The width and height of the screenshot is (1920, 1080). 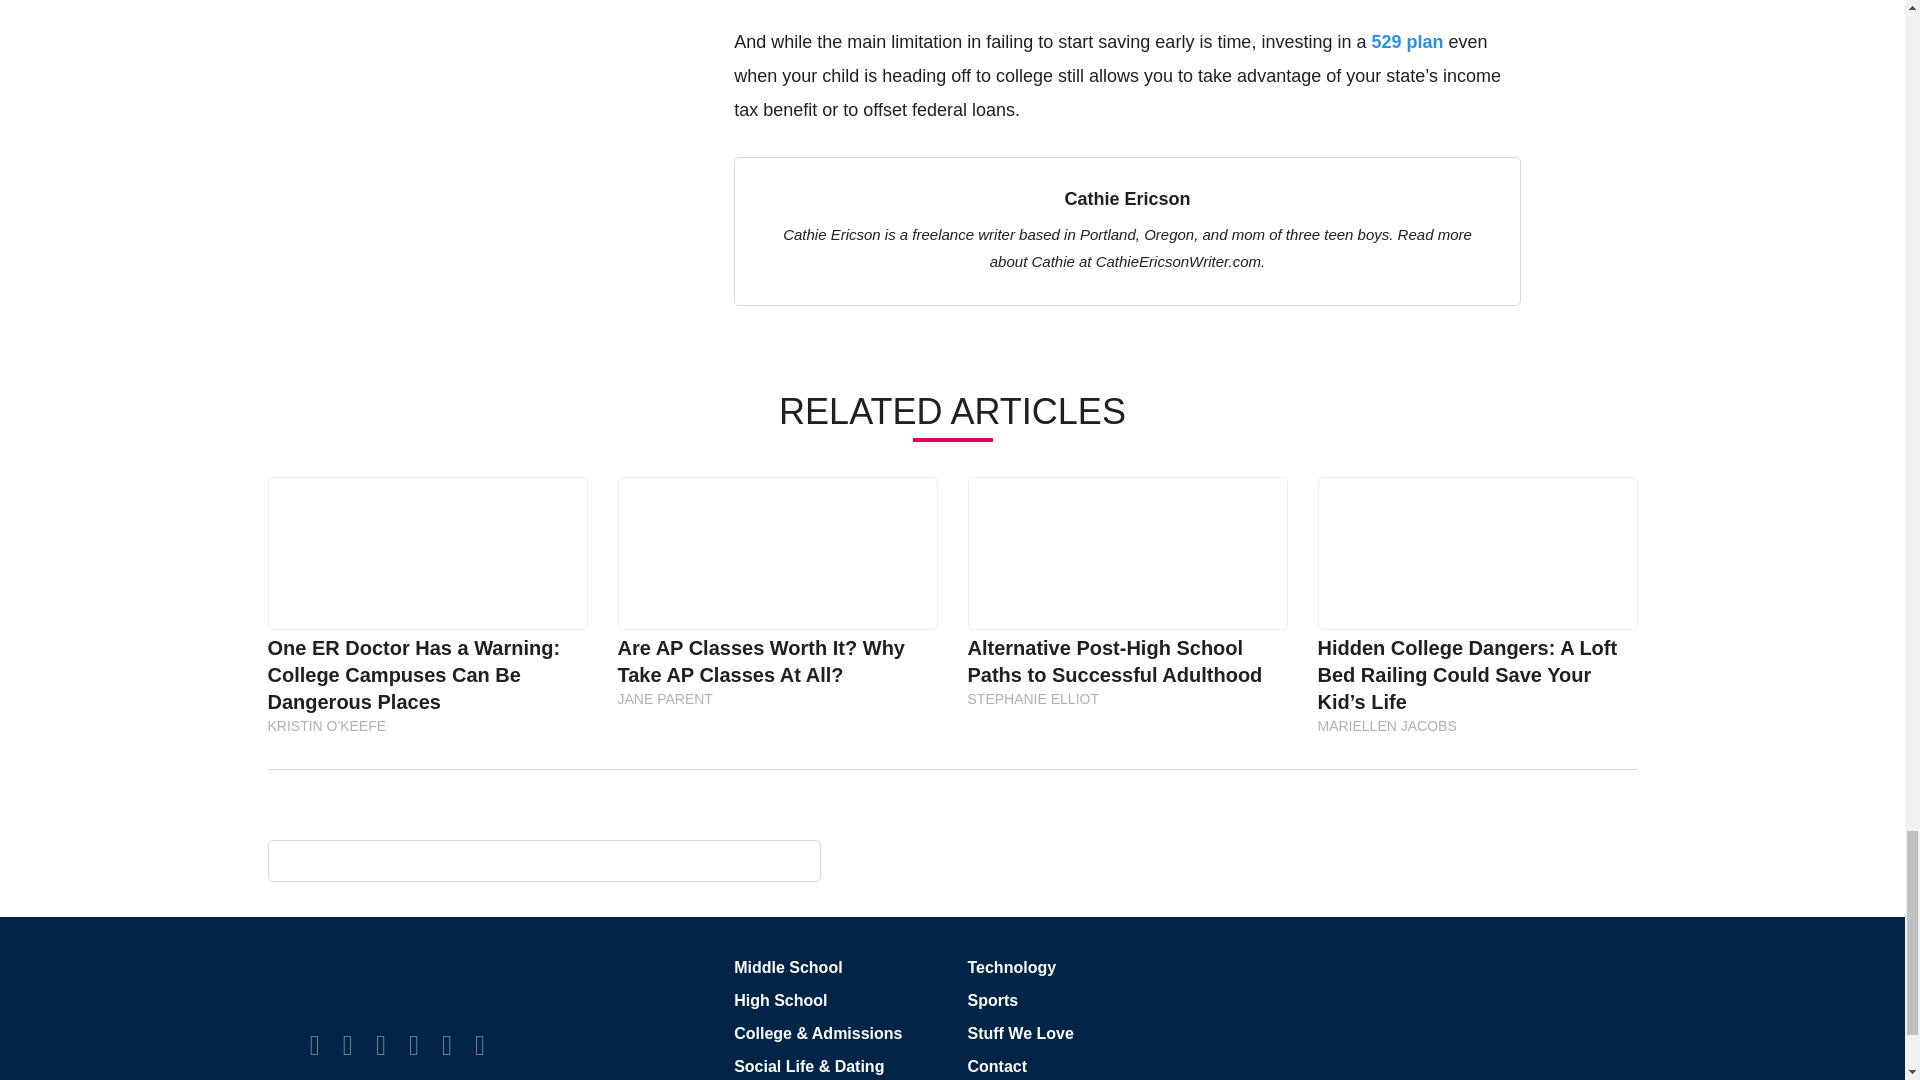 I want to click on Pinterest, so click(x=413, y=1045).